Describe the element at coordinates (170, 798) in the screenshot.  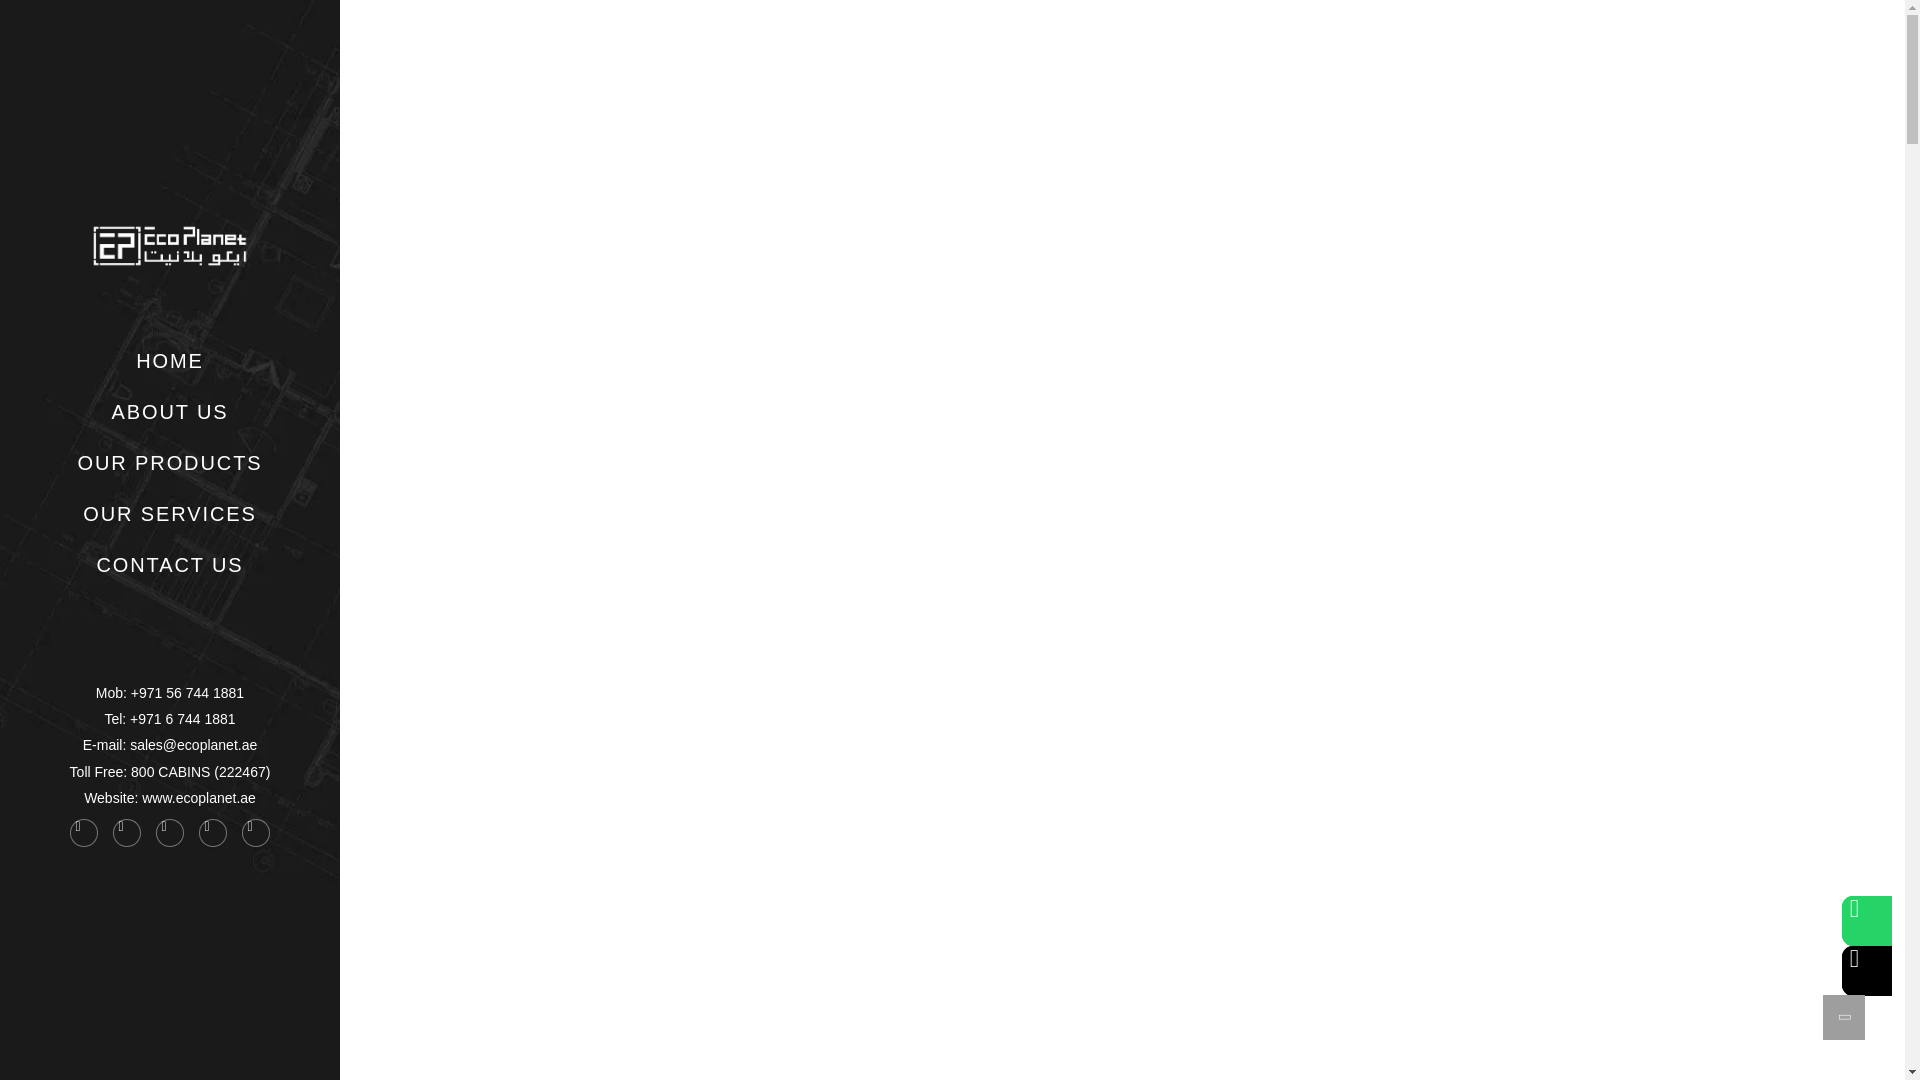
I see `Website: www.ecoplanet.ae` at that location.